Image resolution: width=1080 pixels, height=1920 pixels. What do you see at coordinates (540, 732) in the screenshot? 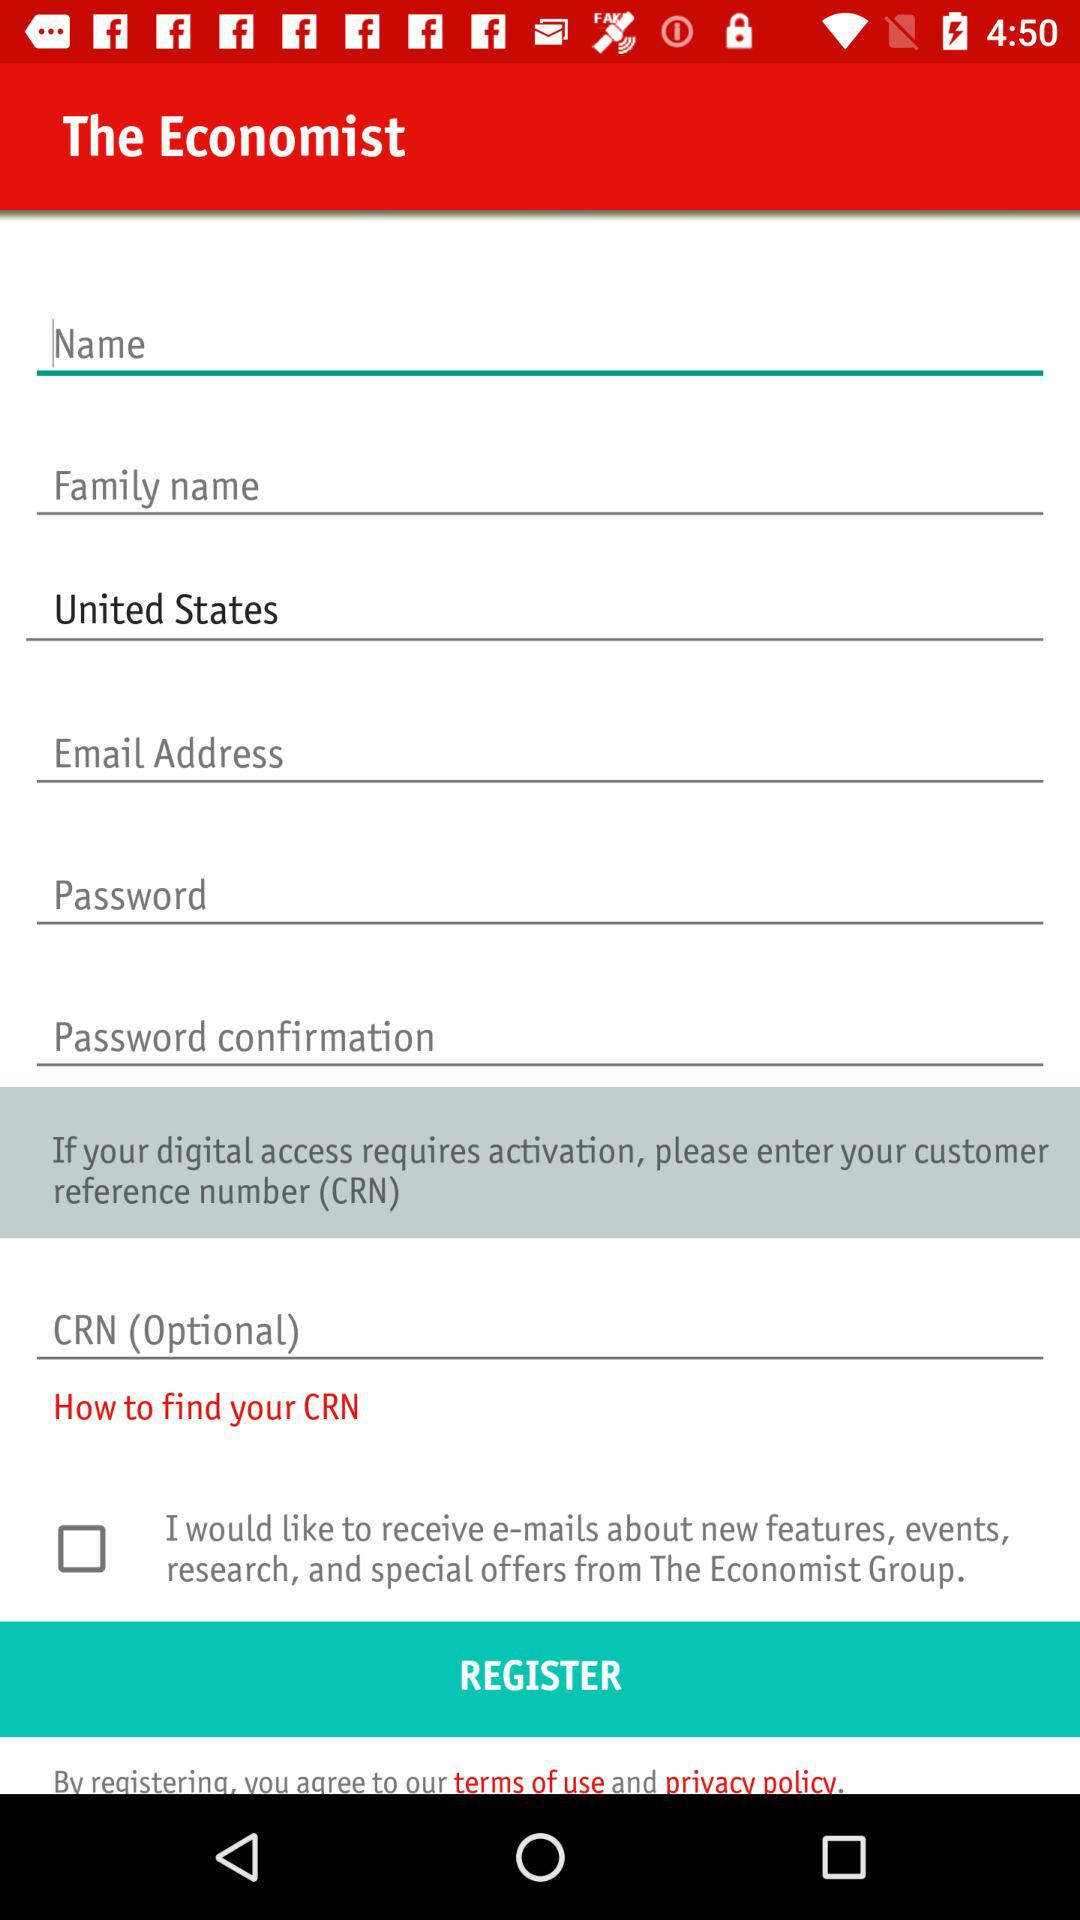
I see `email line` at bounding box center [540, 732].